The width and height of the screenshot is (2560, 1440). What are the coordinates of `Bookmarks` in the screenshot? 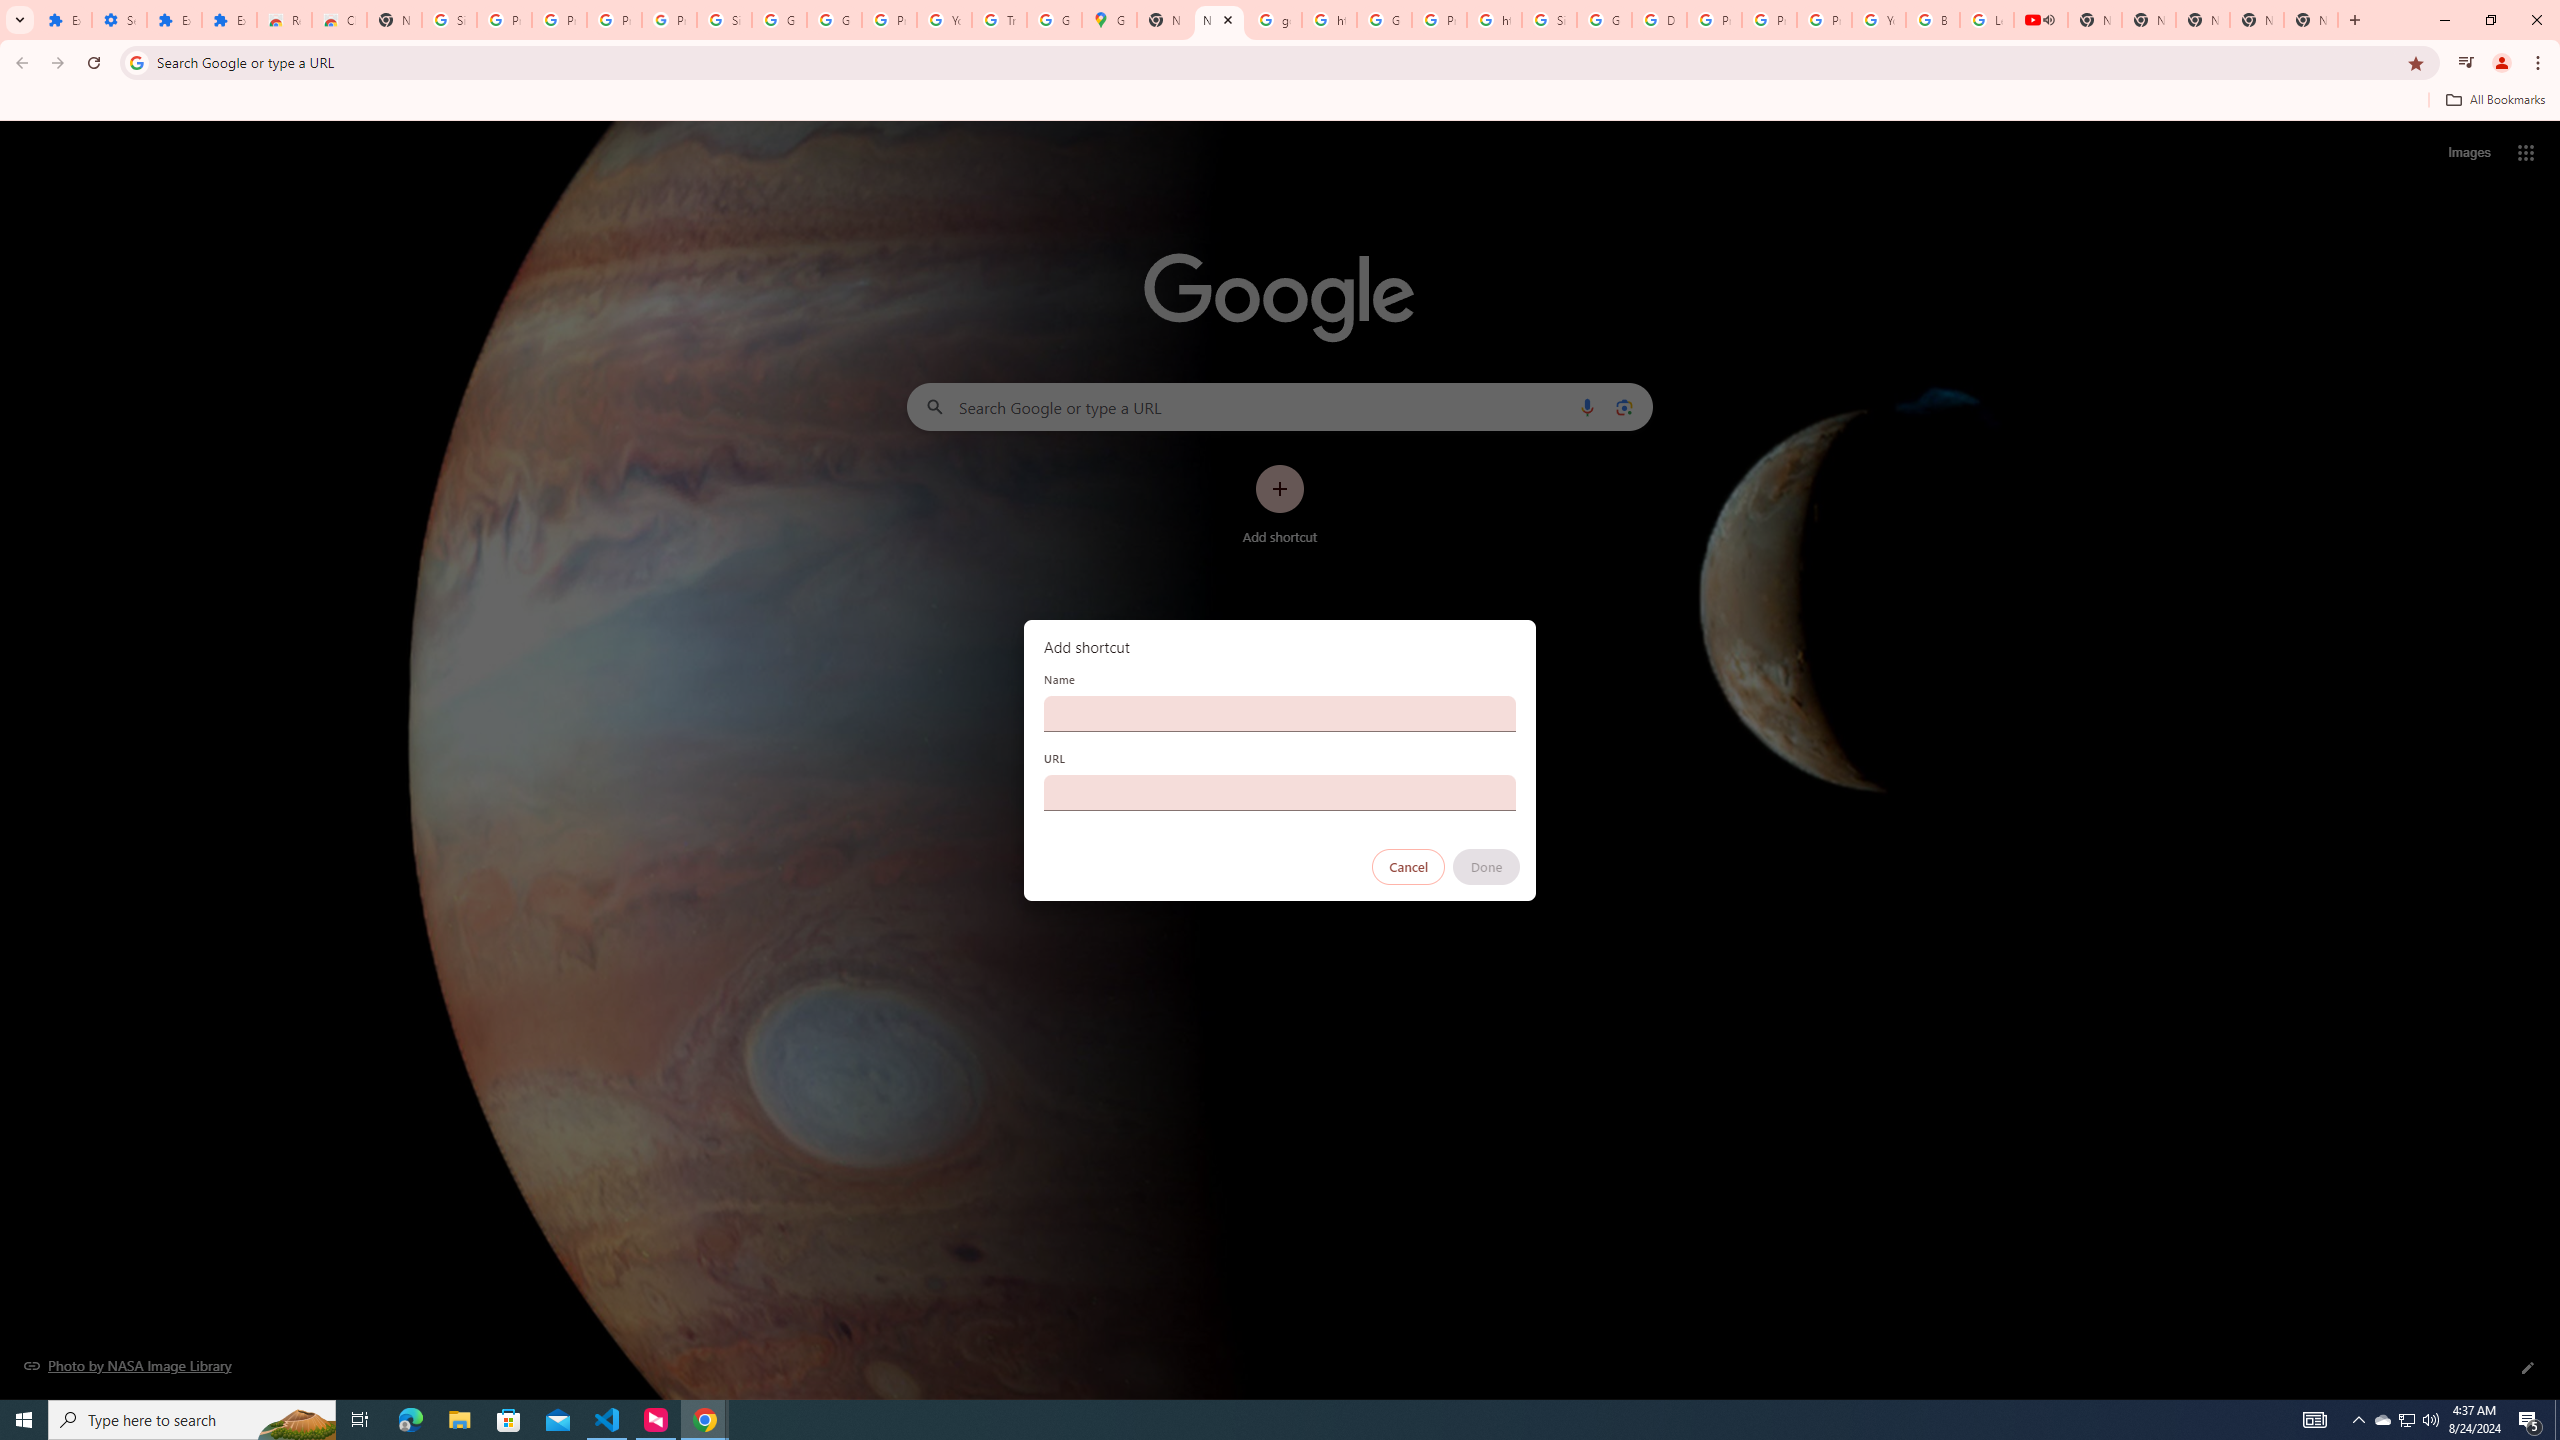 It's located at (1280, 102).